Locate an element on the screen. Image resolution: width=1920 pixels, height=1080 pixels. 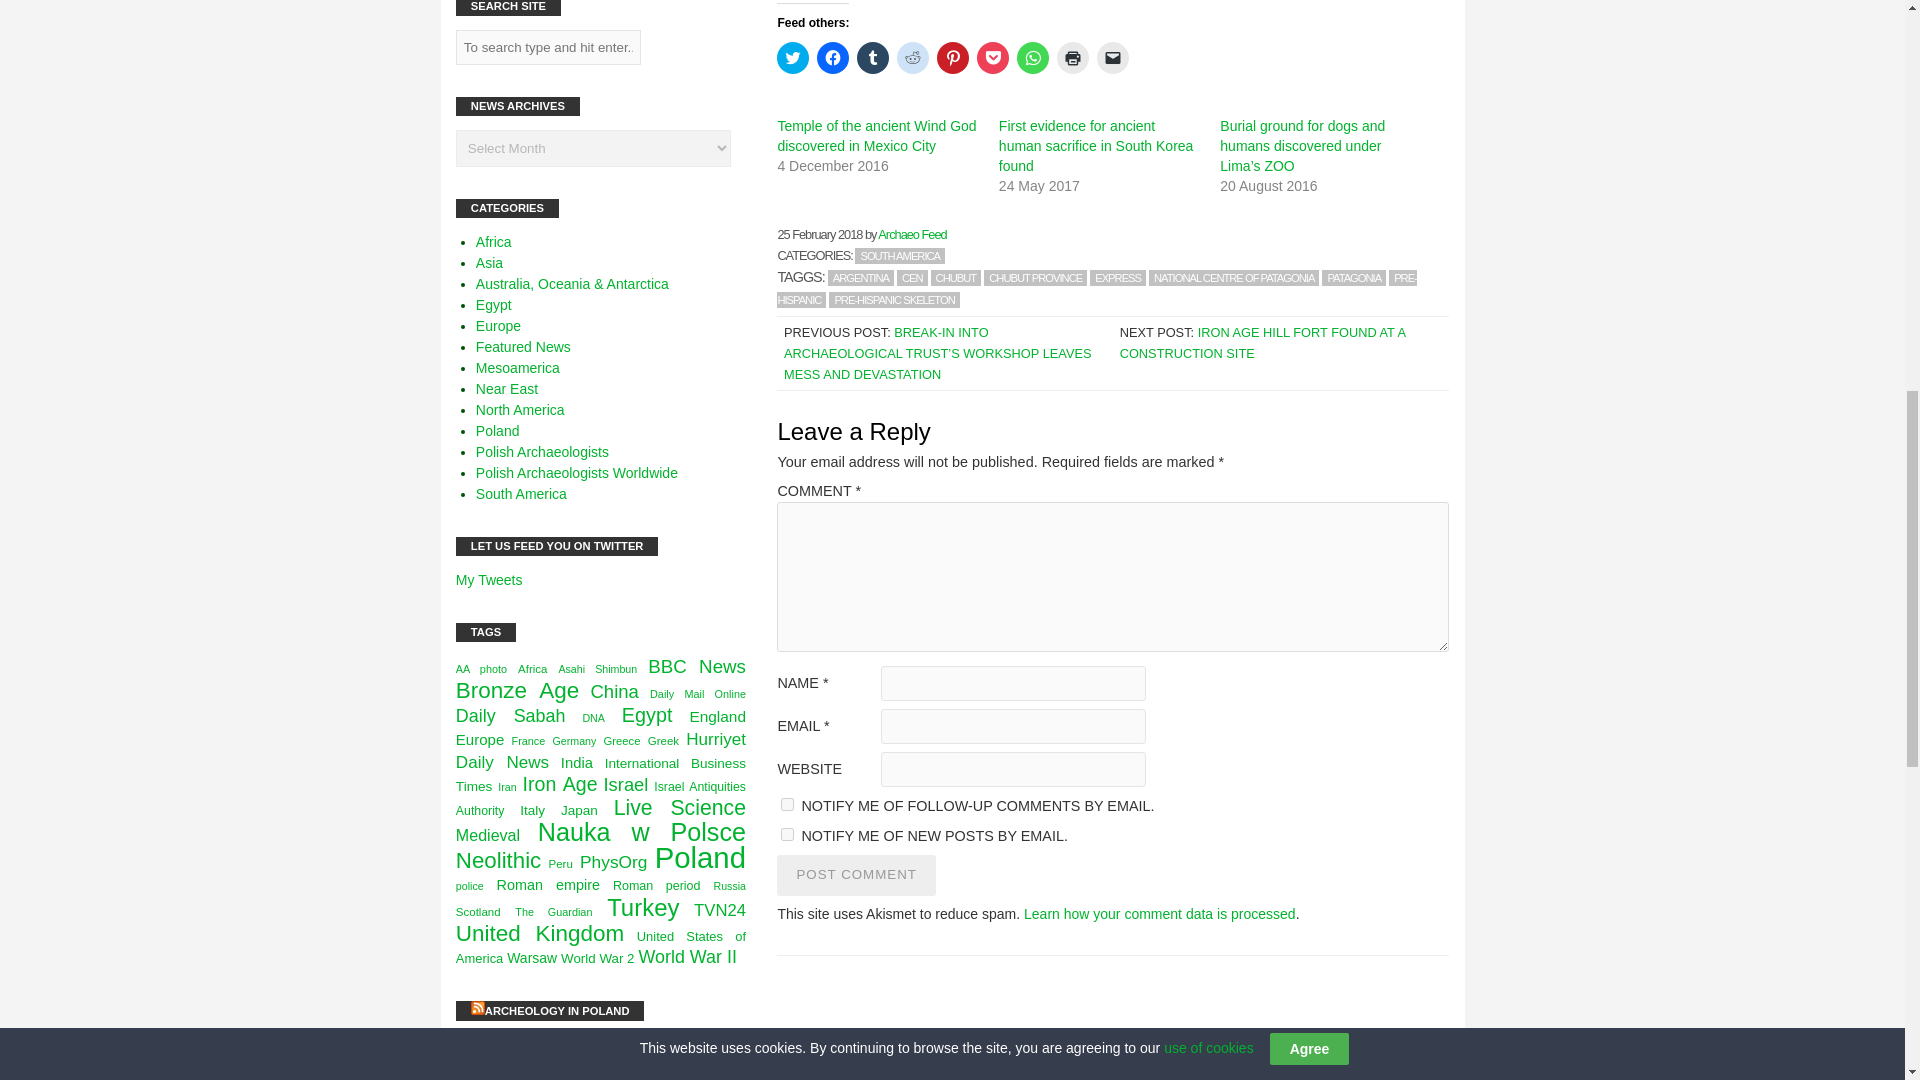
subscribe is located at coordinates (788, 834).